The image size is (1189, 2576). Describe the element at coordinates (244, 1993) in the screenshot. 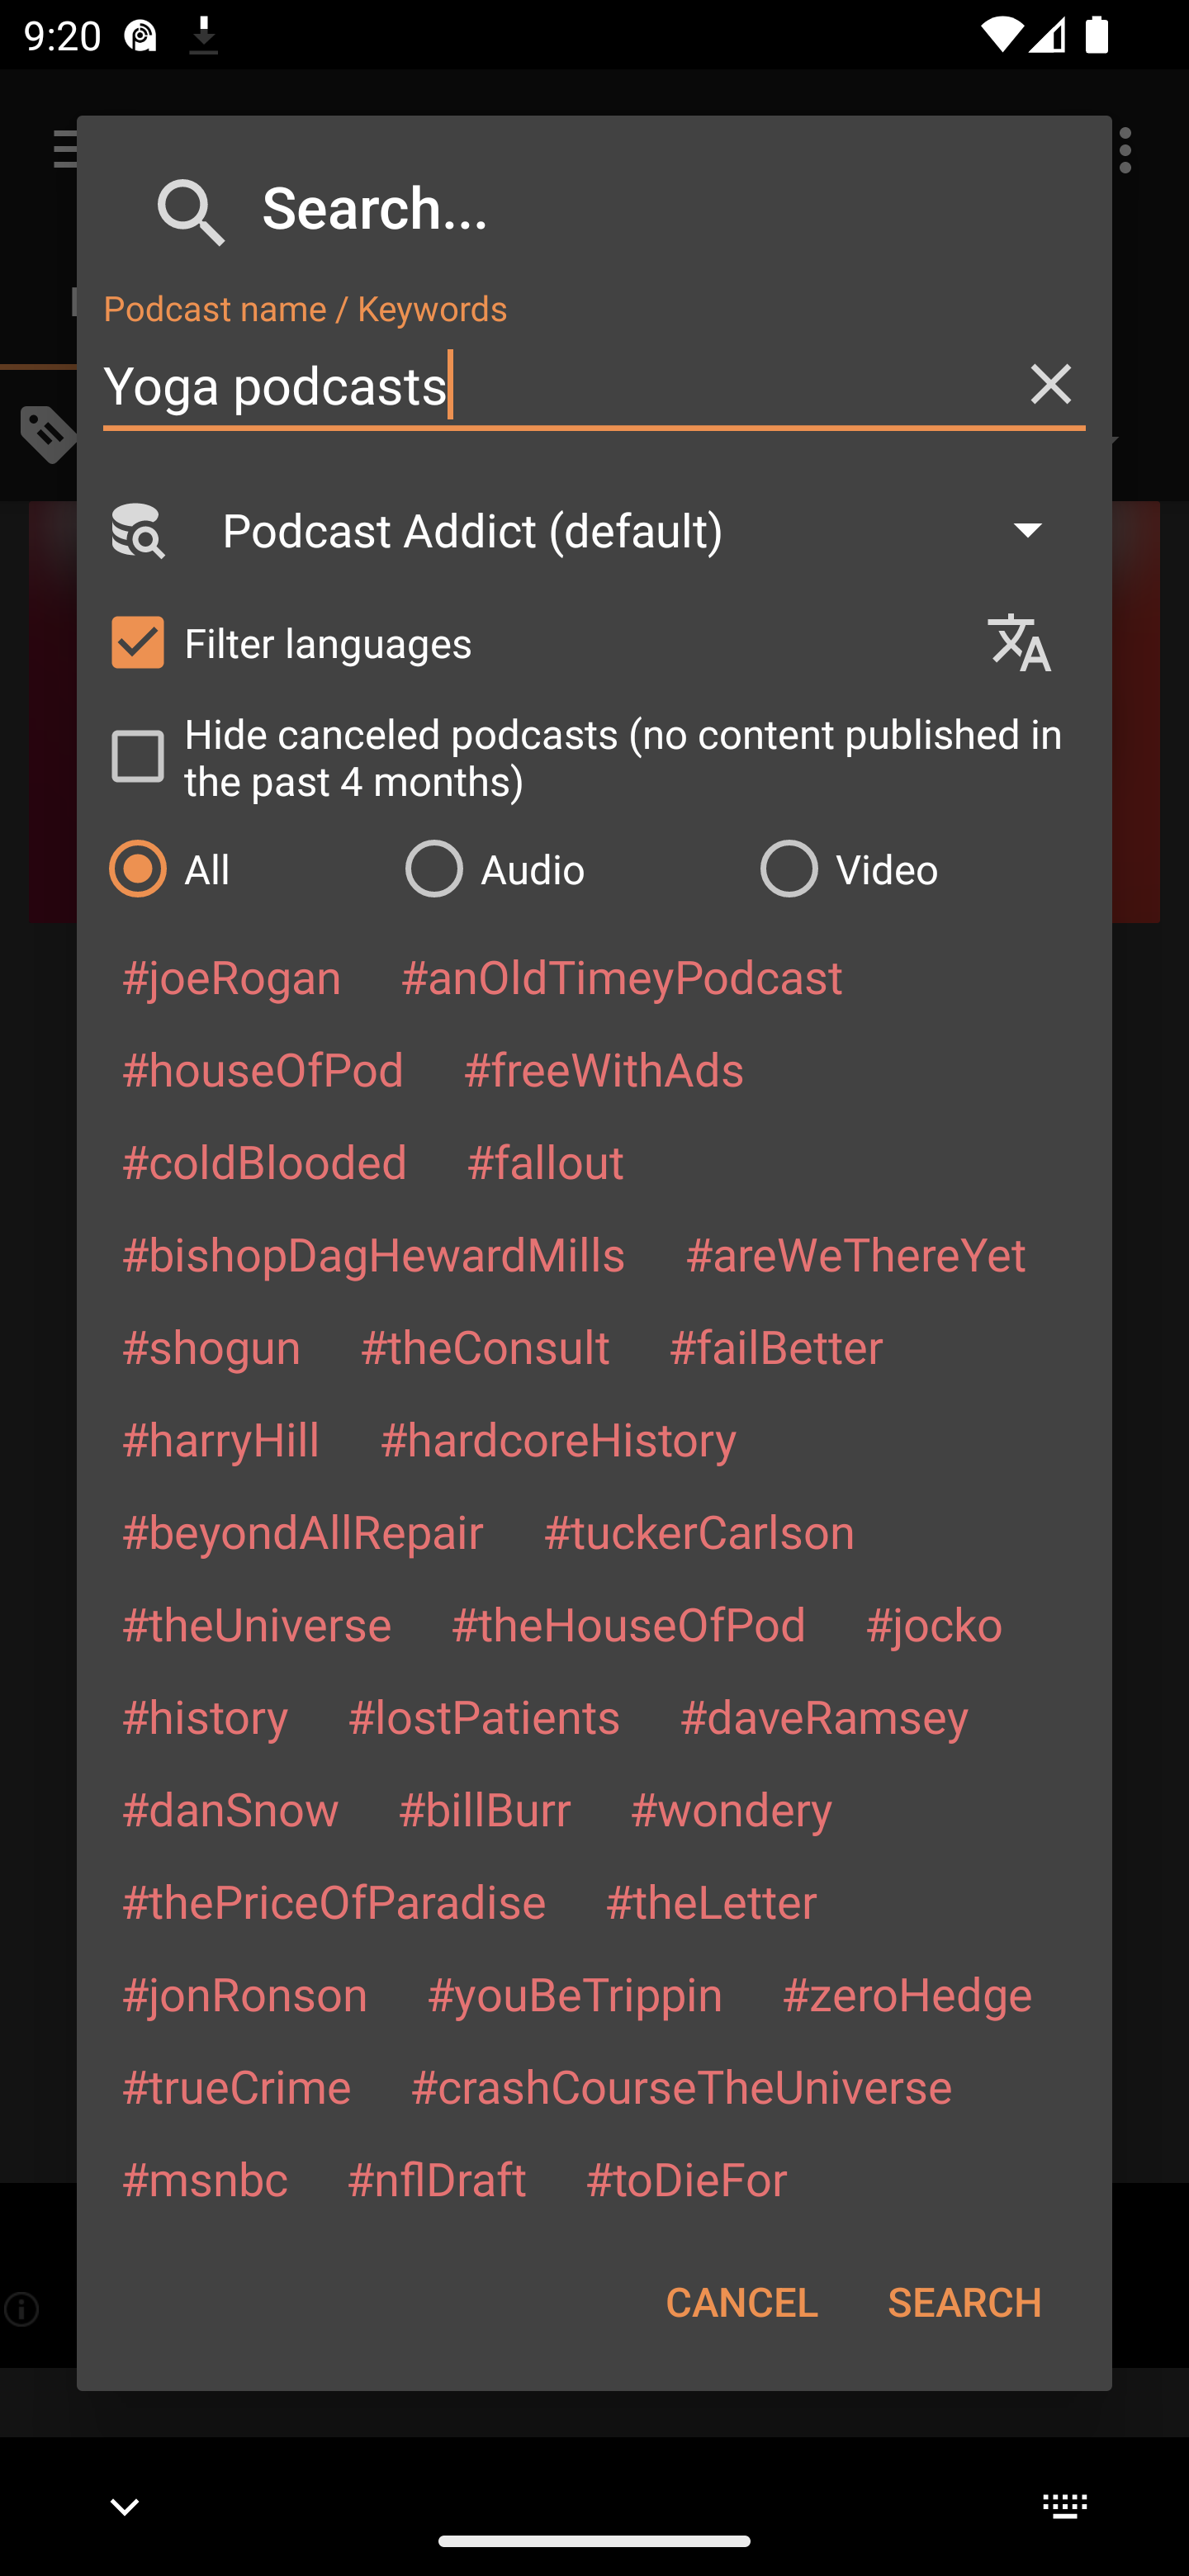

I see `#jonRonson` at that location.